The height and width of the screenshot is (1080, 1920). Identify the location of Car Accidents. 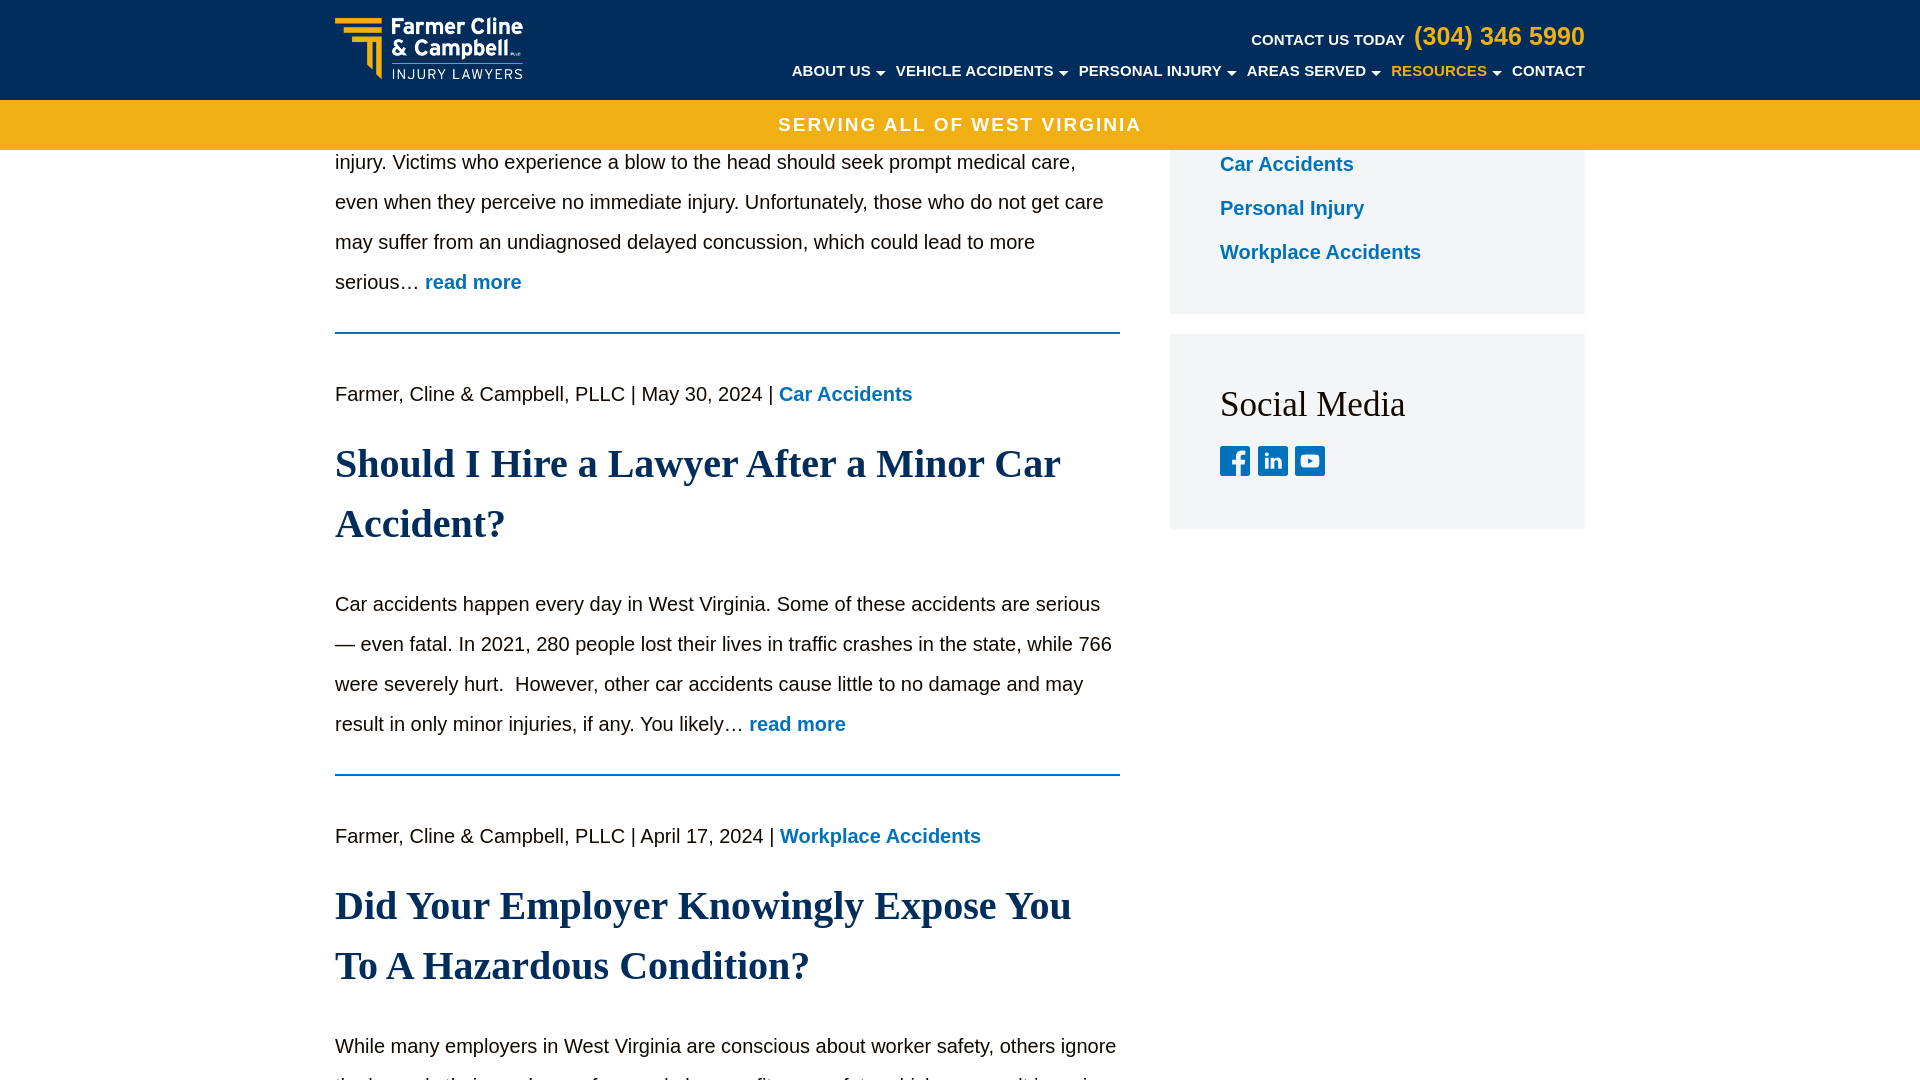
(846, 396).